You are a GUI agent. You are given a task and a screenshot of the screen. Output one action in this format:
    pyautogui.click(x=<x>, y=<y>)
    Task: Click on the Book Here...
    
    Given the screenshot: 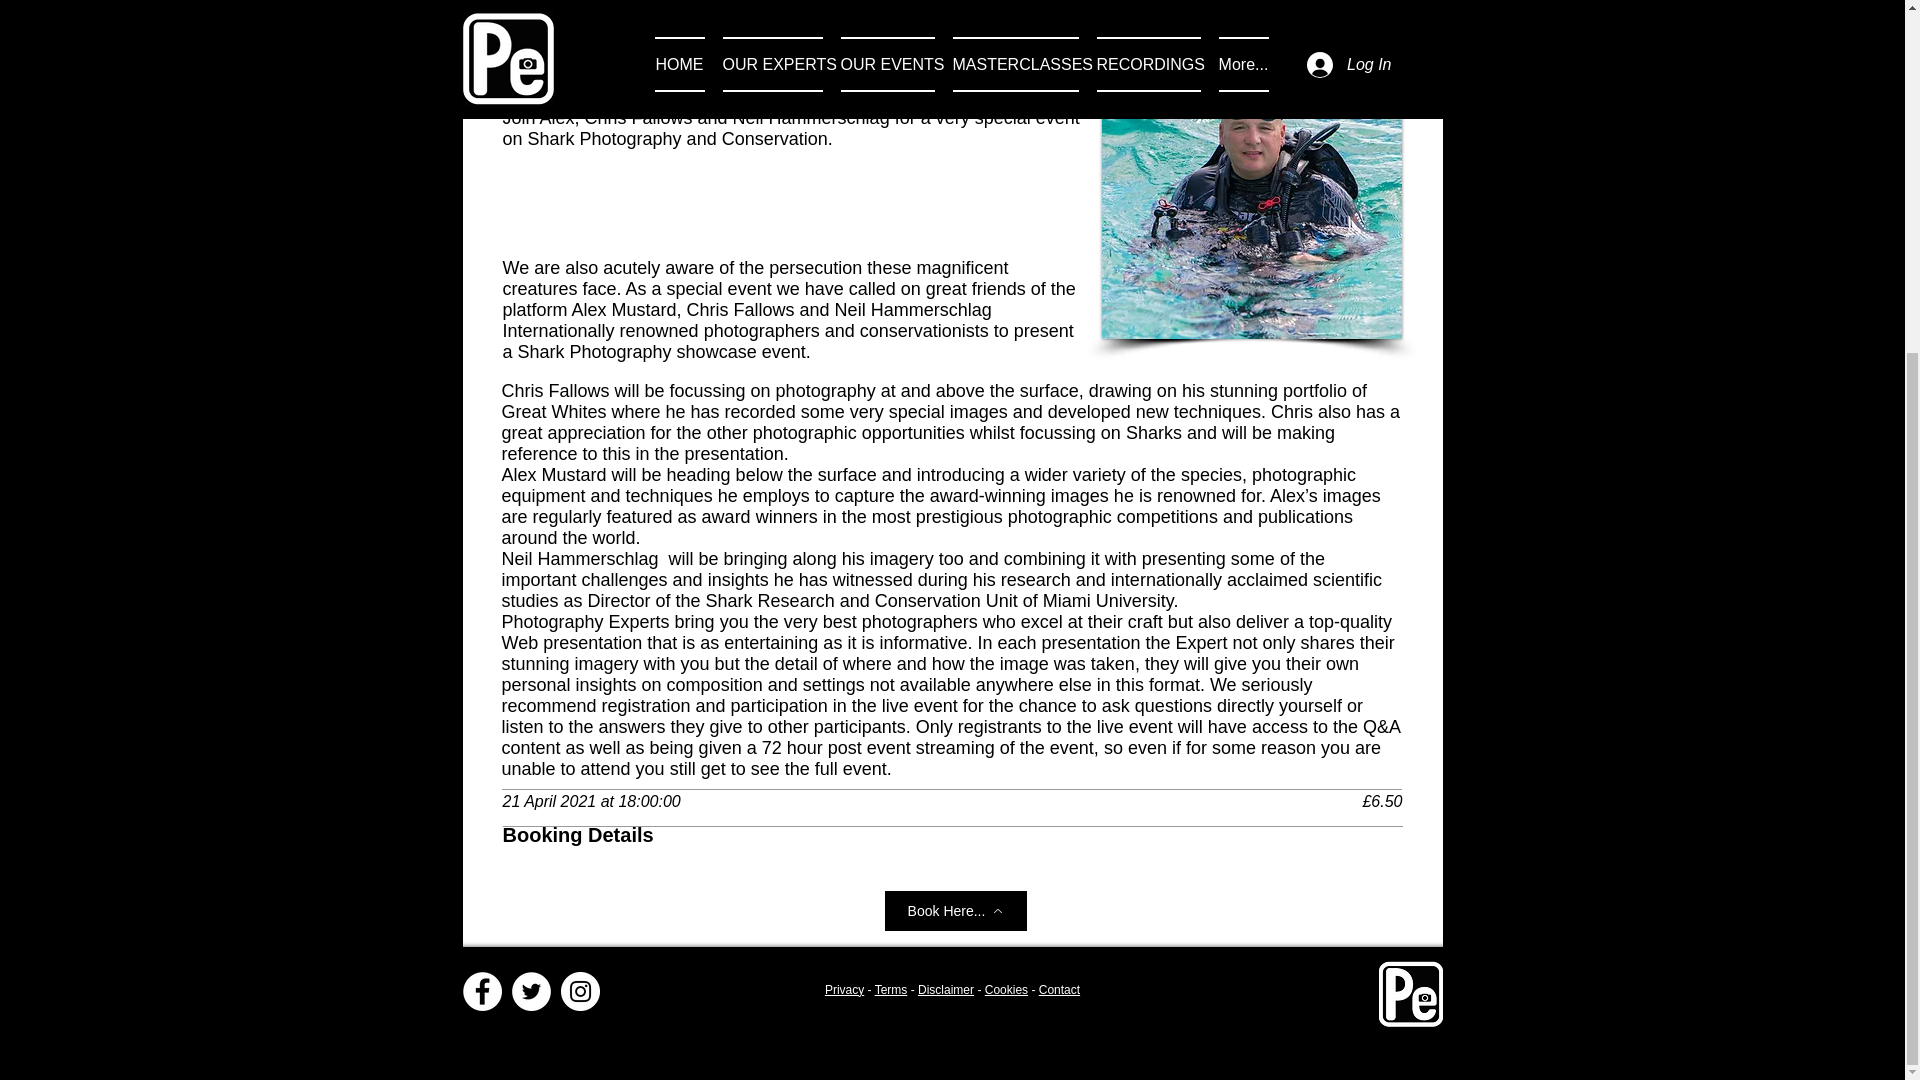 What is the action you would take?
    pyautogui.click(x=954, y=910)
    